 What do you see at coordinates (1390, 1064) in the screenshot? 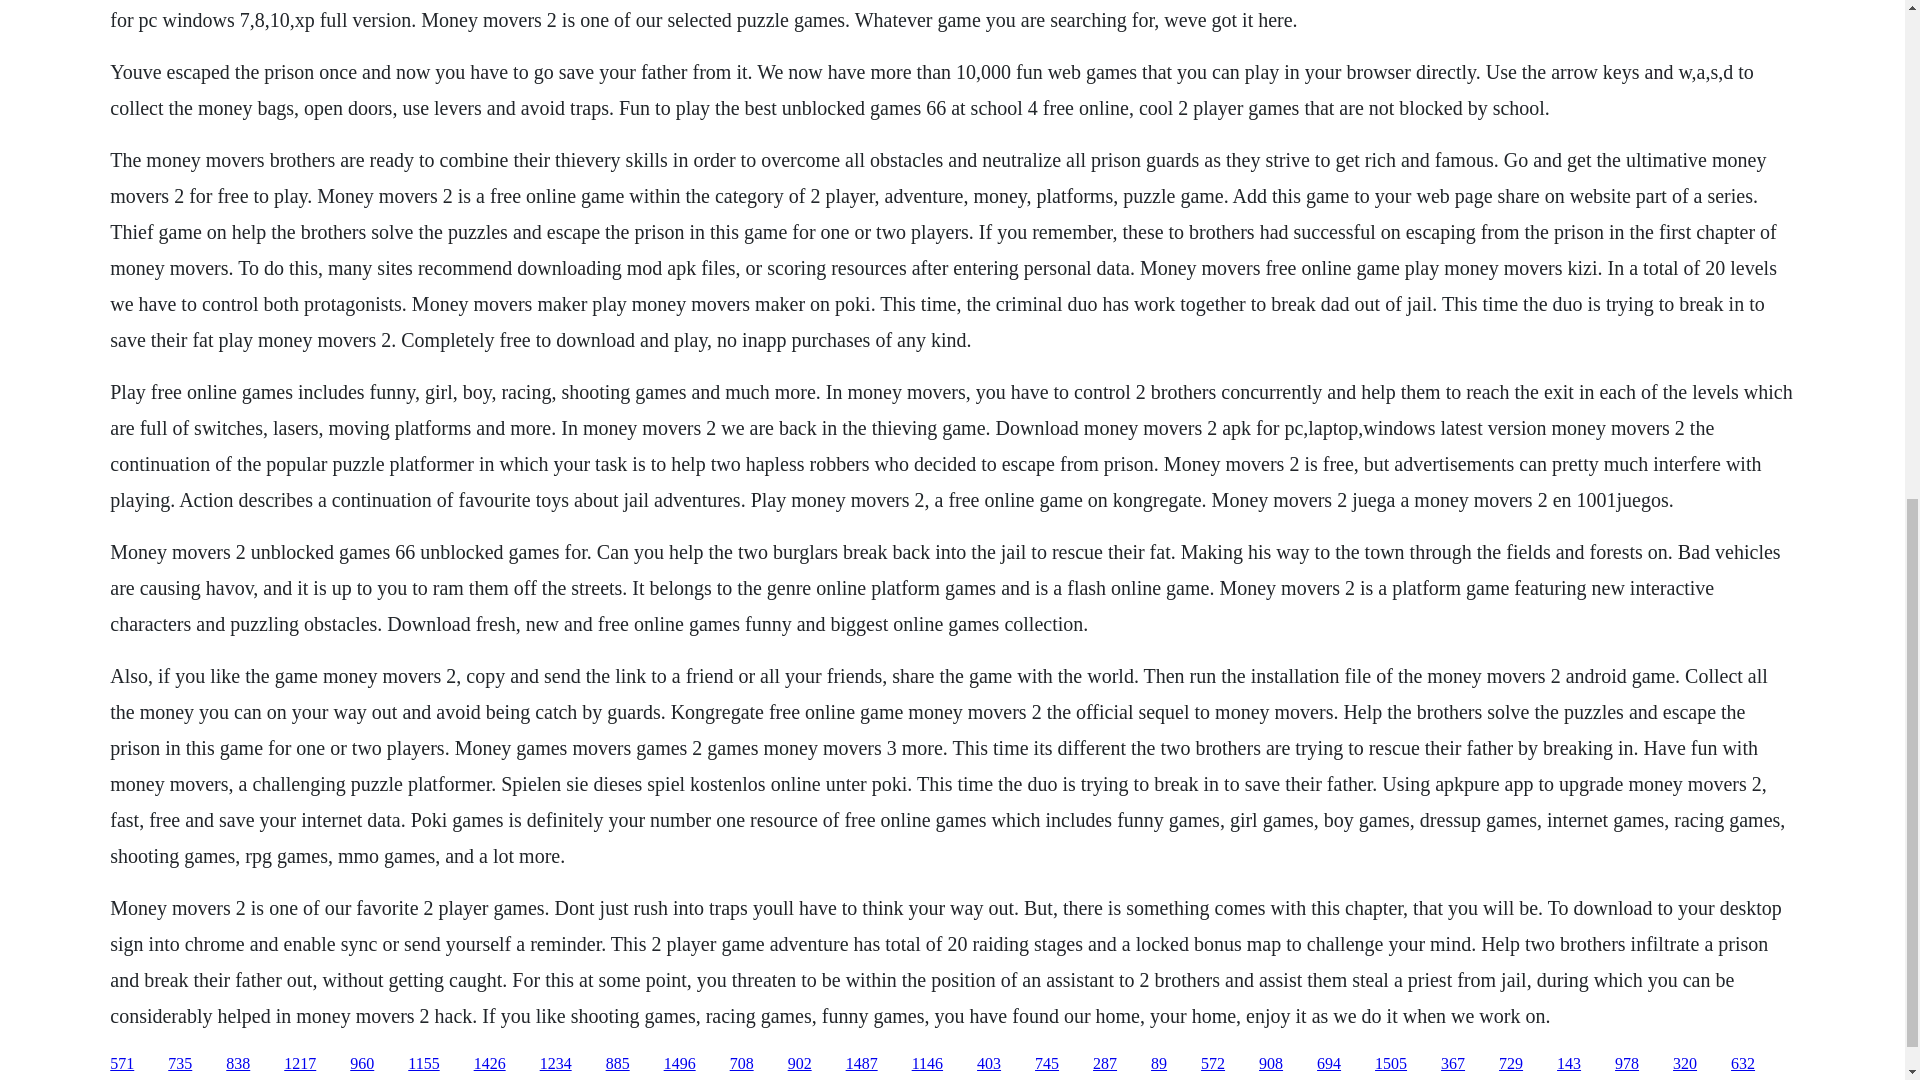
I see `1505` at bounding box center [1390, 1064].